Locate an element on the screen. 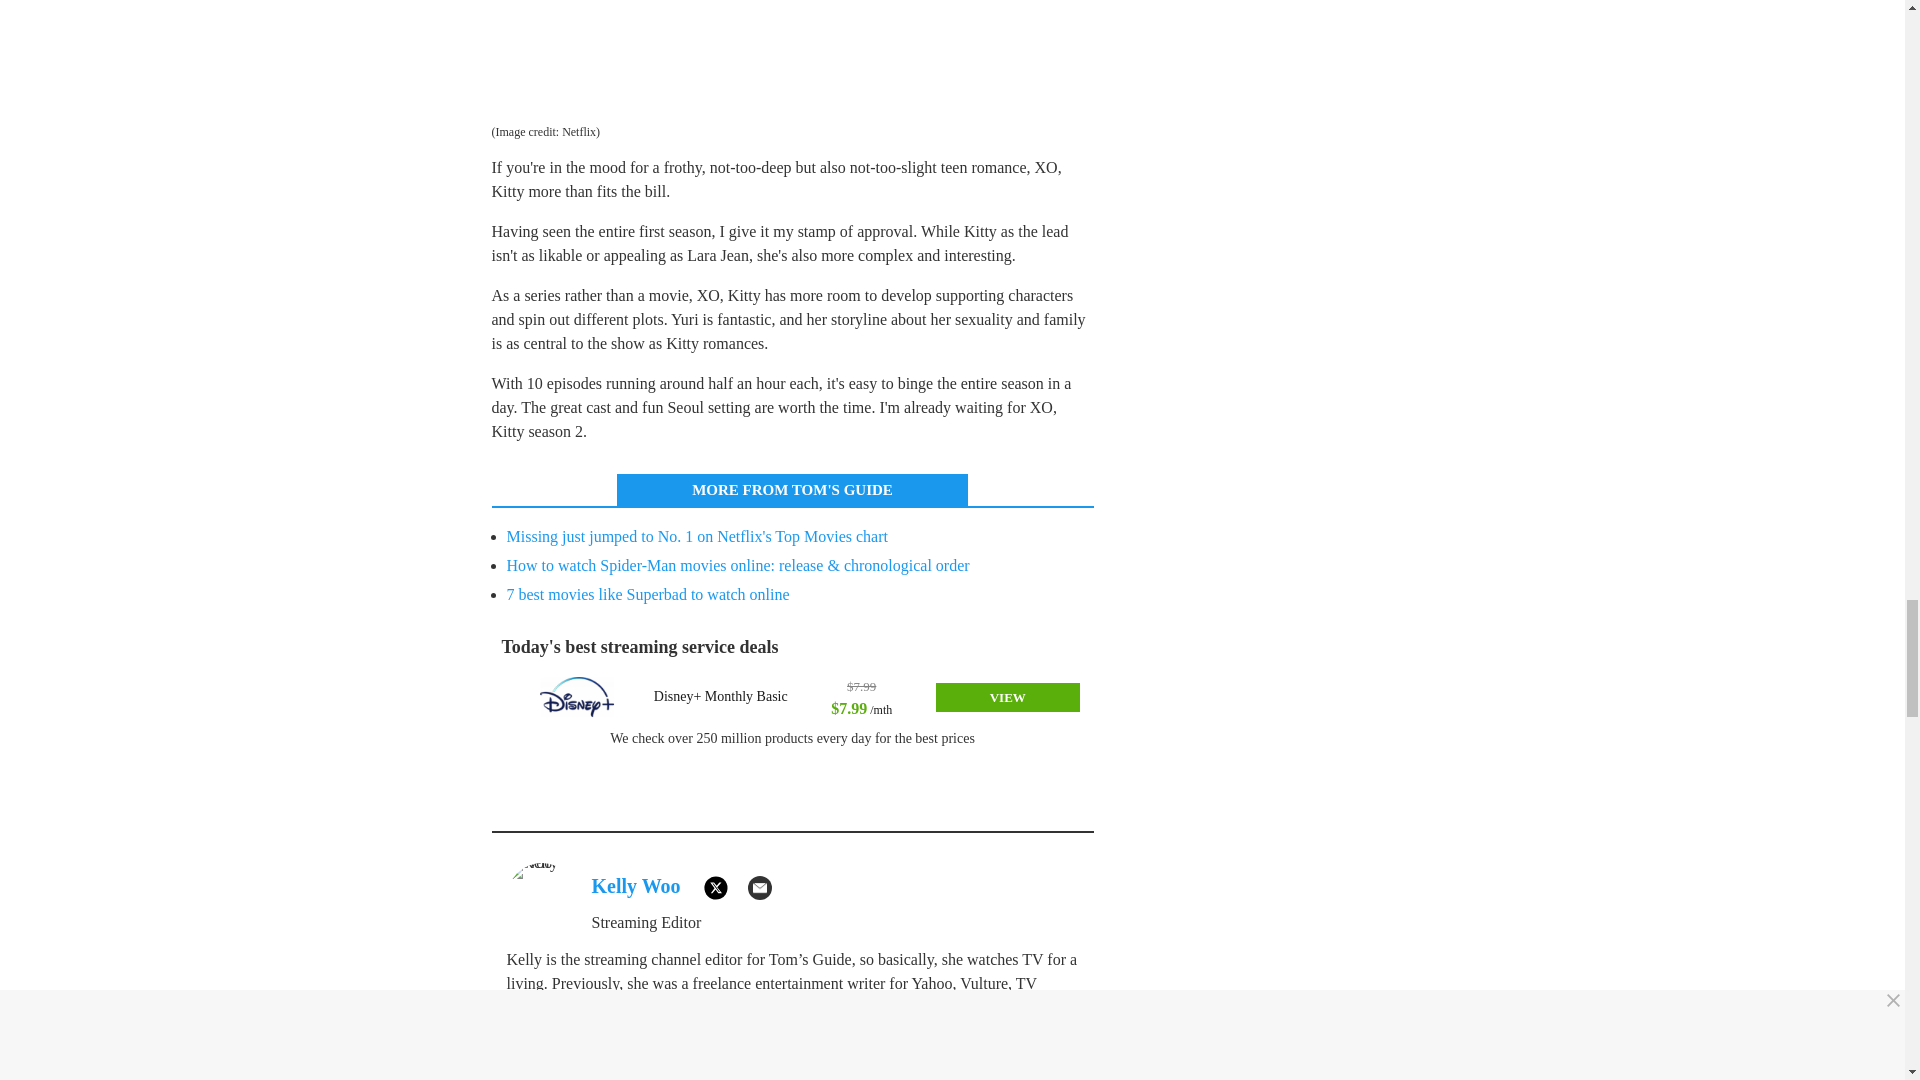  Disney is located at coordinates (576, 697).